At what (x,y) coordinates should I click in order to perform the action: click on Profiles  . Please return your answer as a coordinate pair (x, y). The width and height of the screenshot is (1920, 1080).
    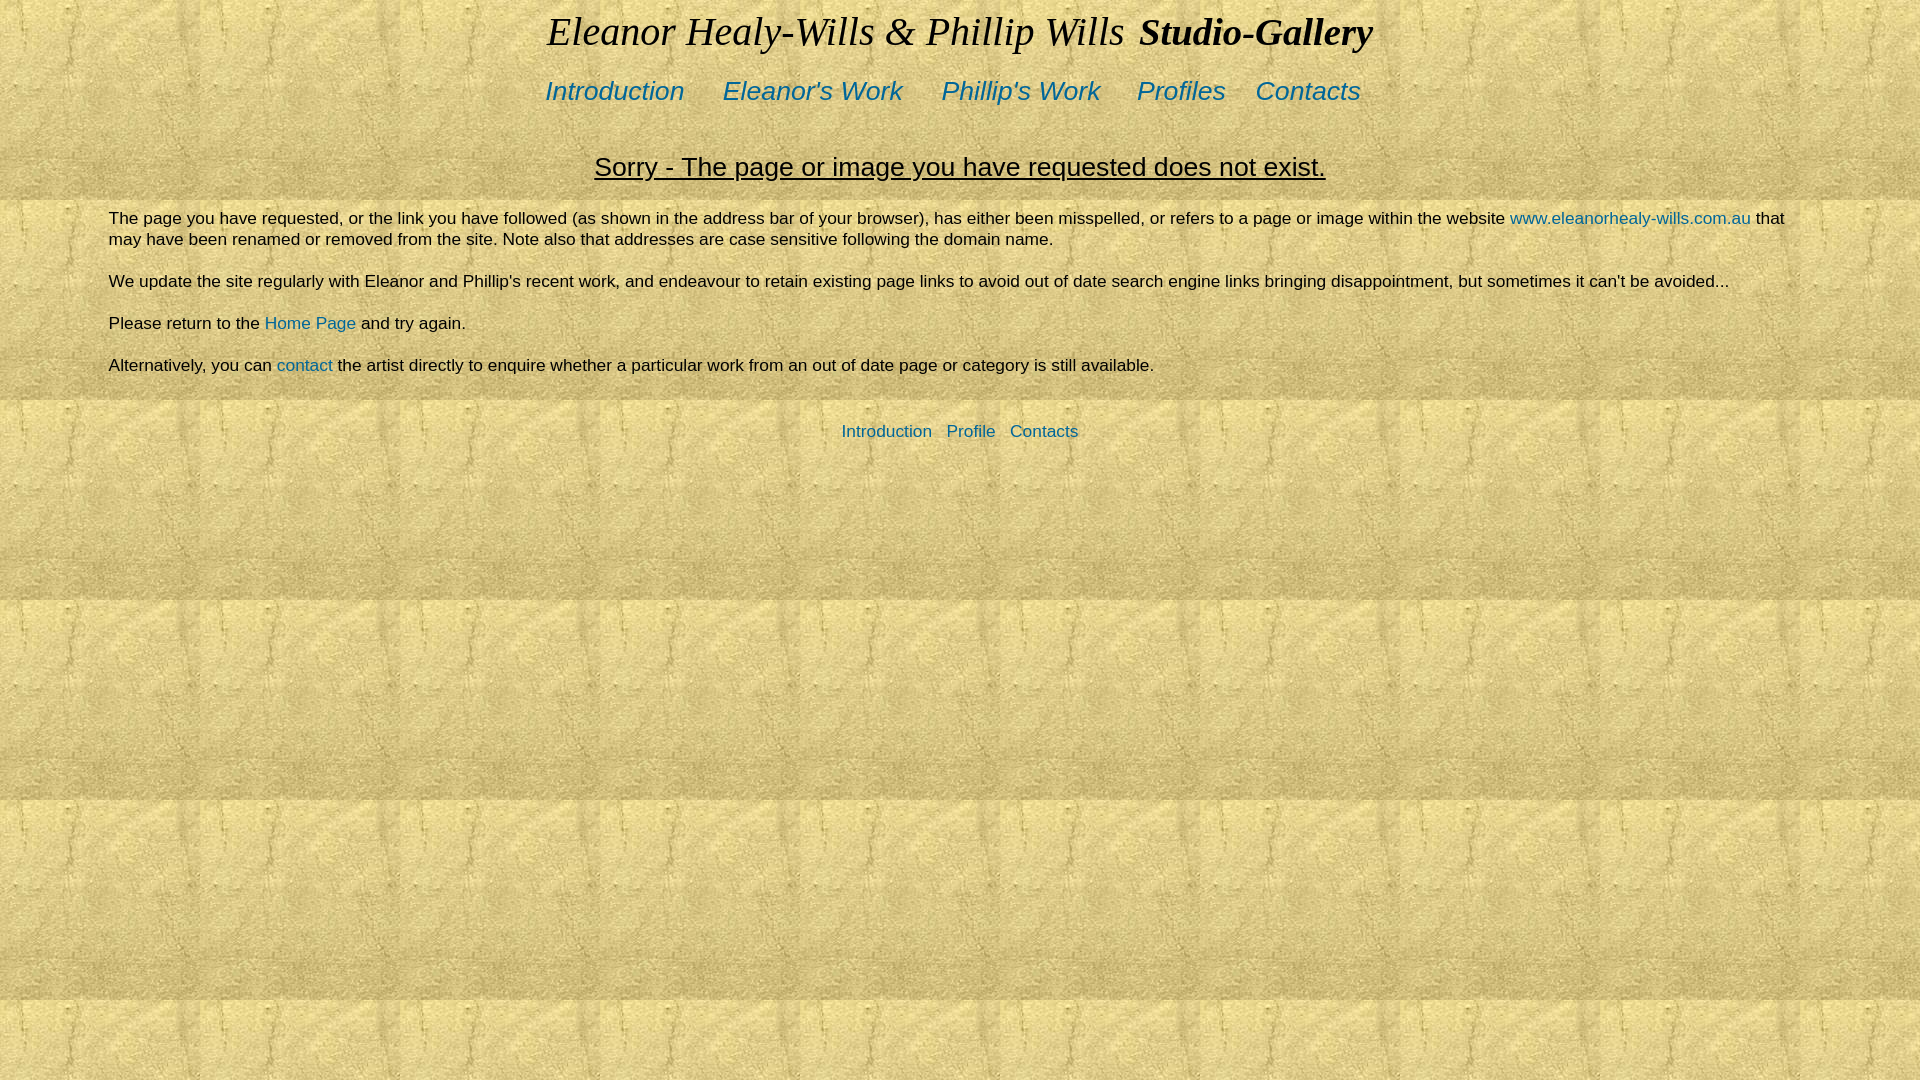
    Looking at the image, I should click on (1189, 94).